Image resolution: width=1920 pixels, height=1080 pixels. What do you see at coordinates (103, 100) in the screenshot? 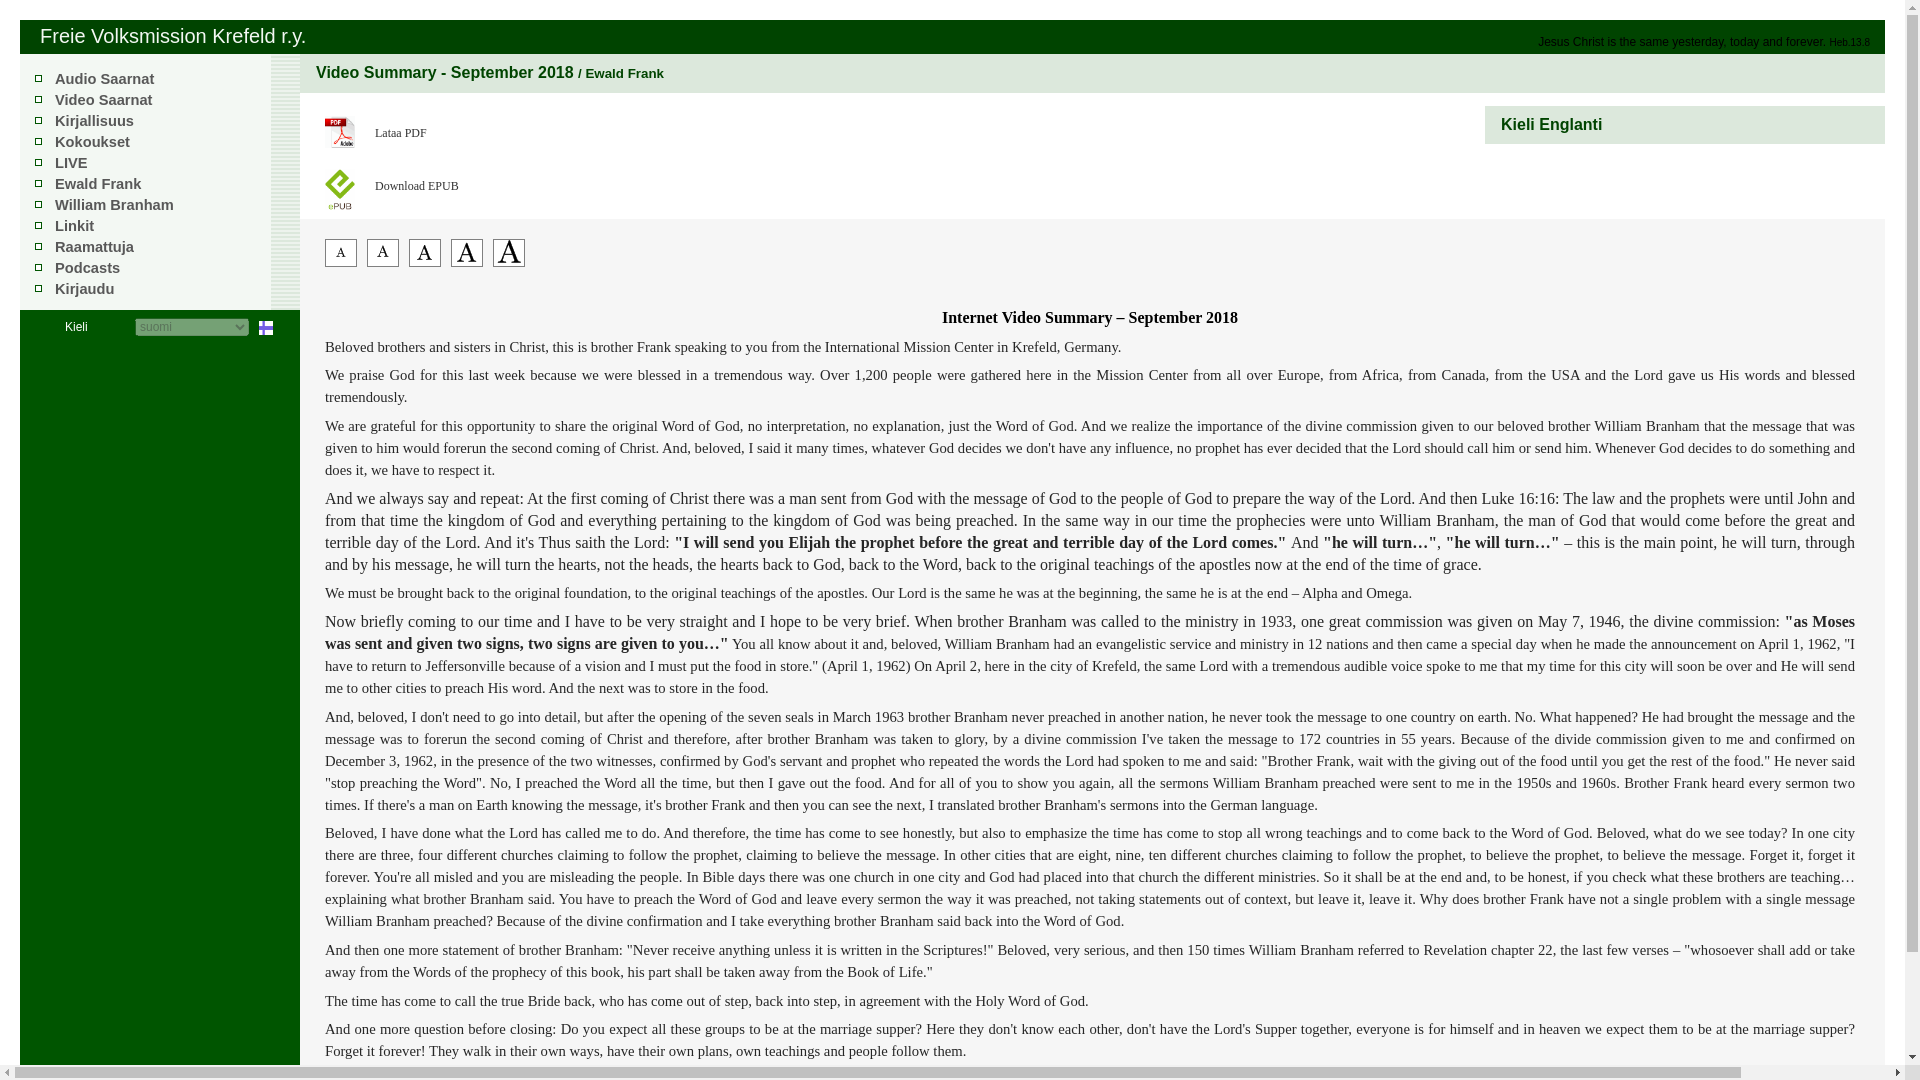
I see `Video Saarnat` at bounding box center [103, 100].